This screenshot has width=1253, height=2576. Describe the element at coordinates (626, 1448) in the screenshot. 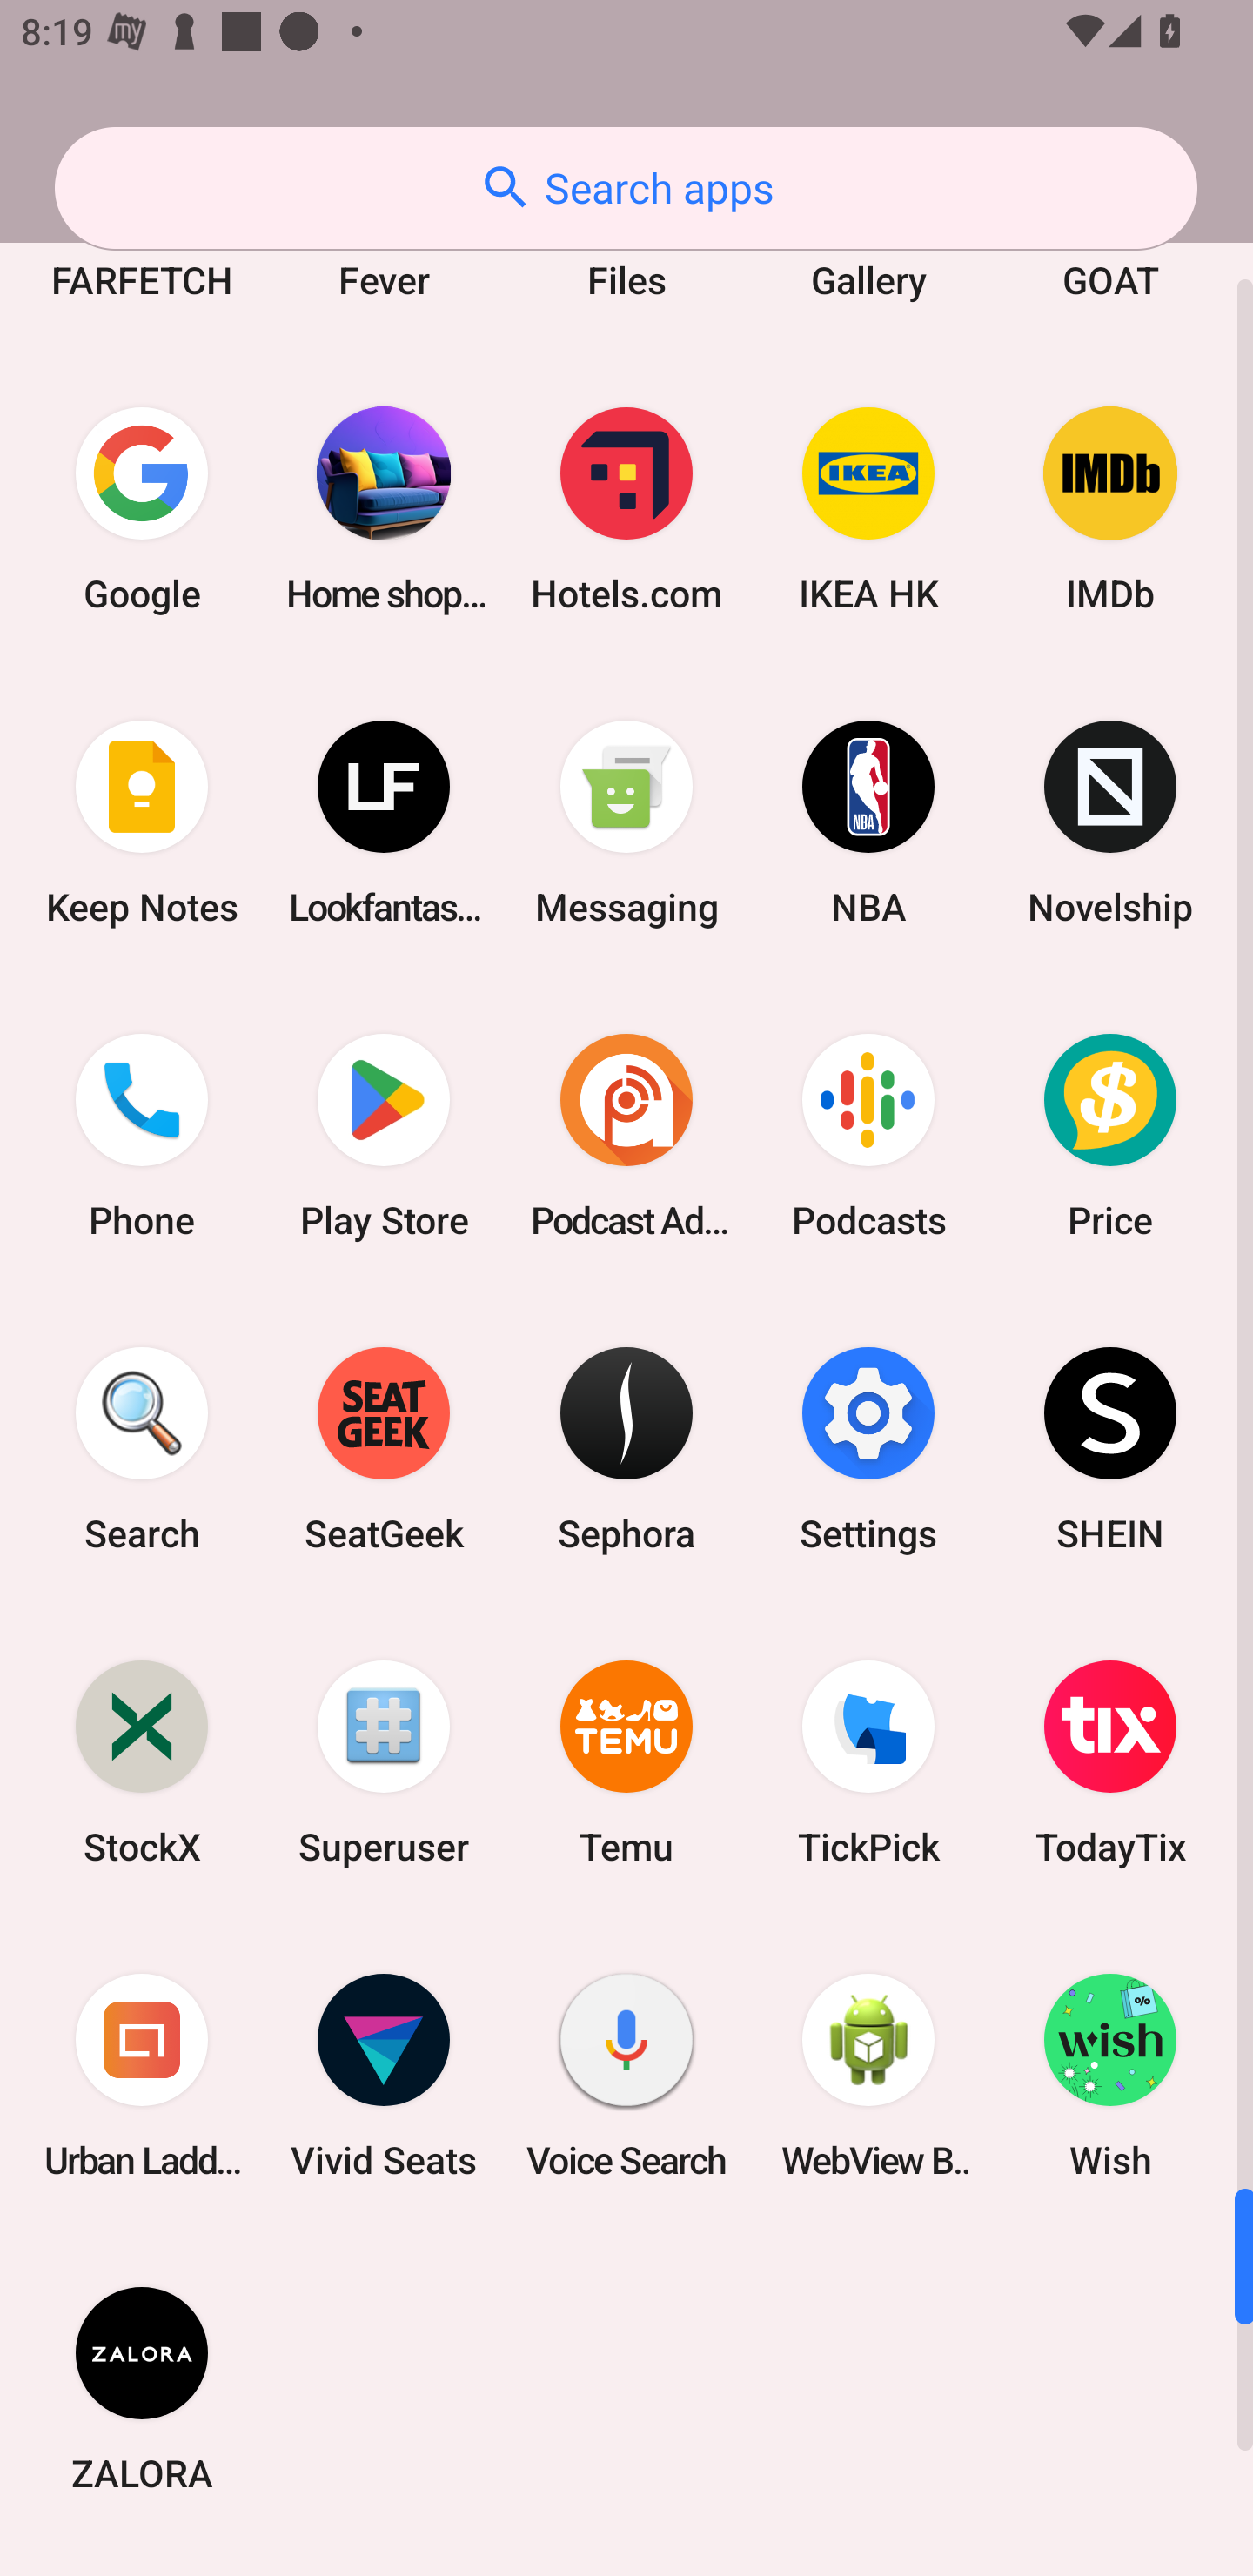

I see `Sephora` at that location.